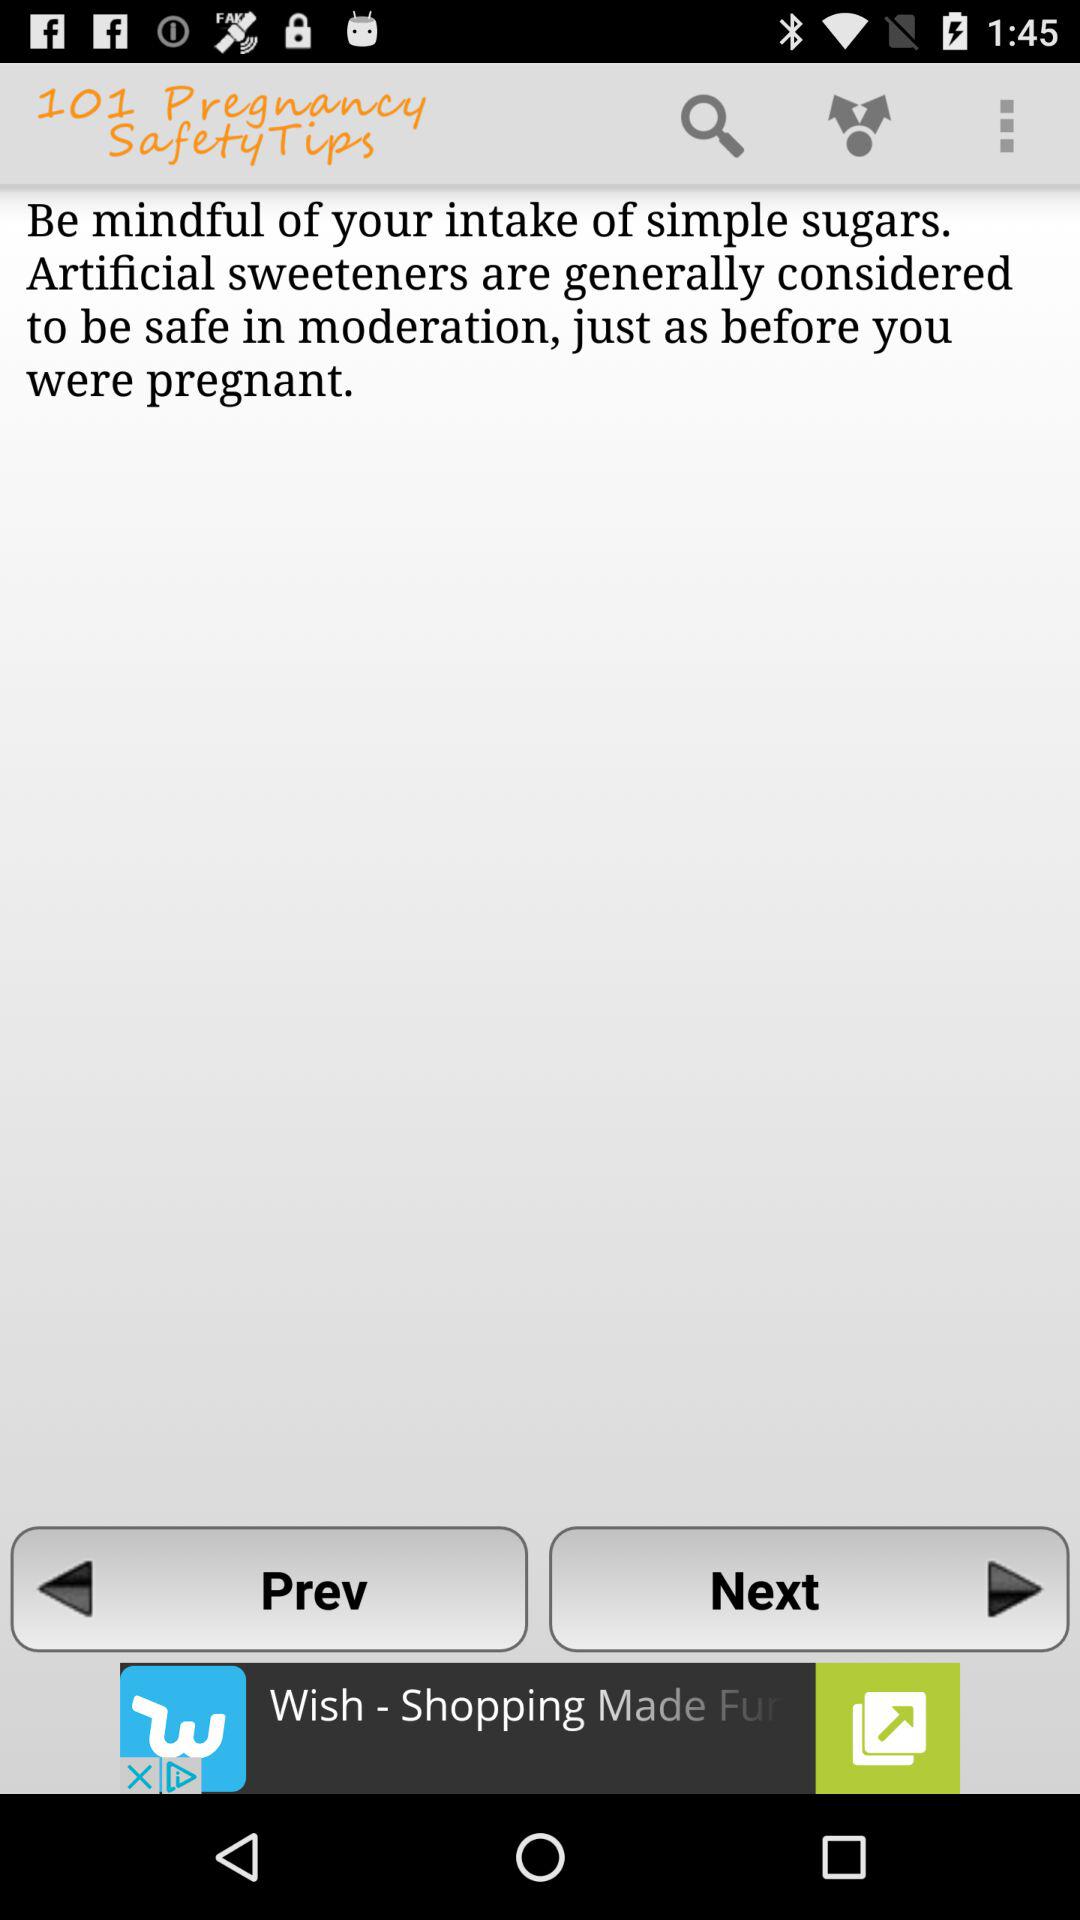 Image resolution: width=1080 pixels, height=1920 pixels. What do you see at coordinates (540, 1728) in the screenshot?
I see `advertisement banner` at bounding box center [540, 1728].